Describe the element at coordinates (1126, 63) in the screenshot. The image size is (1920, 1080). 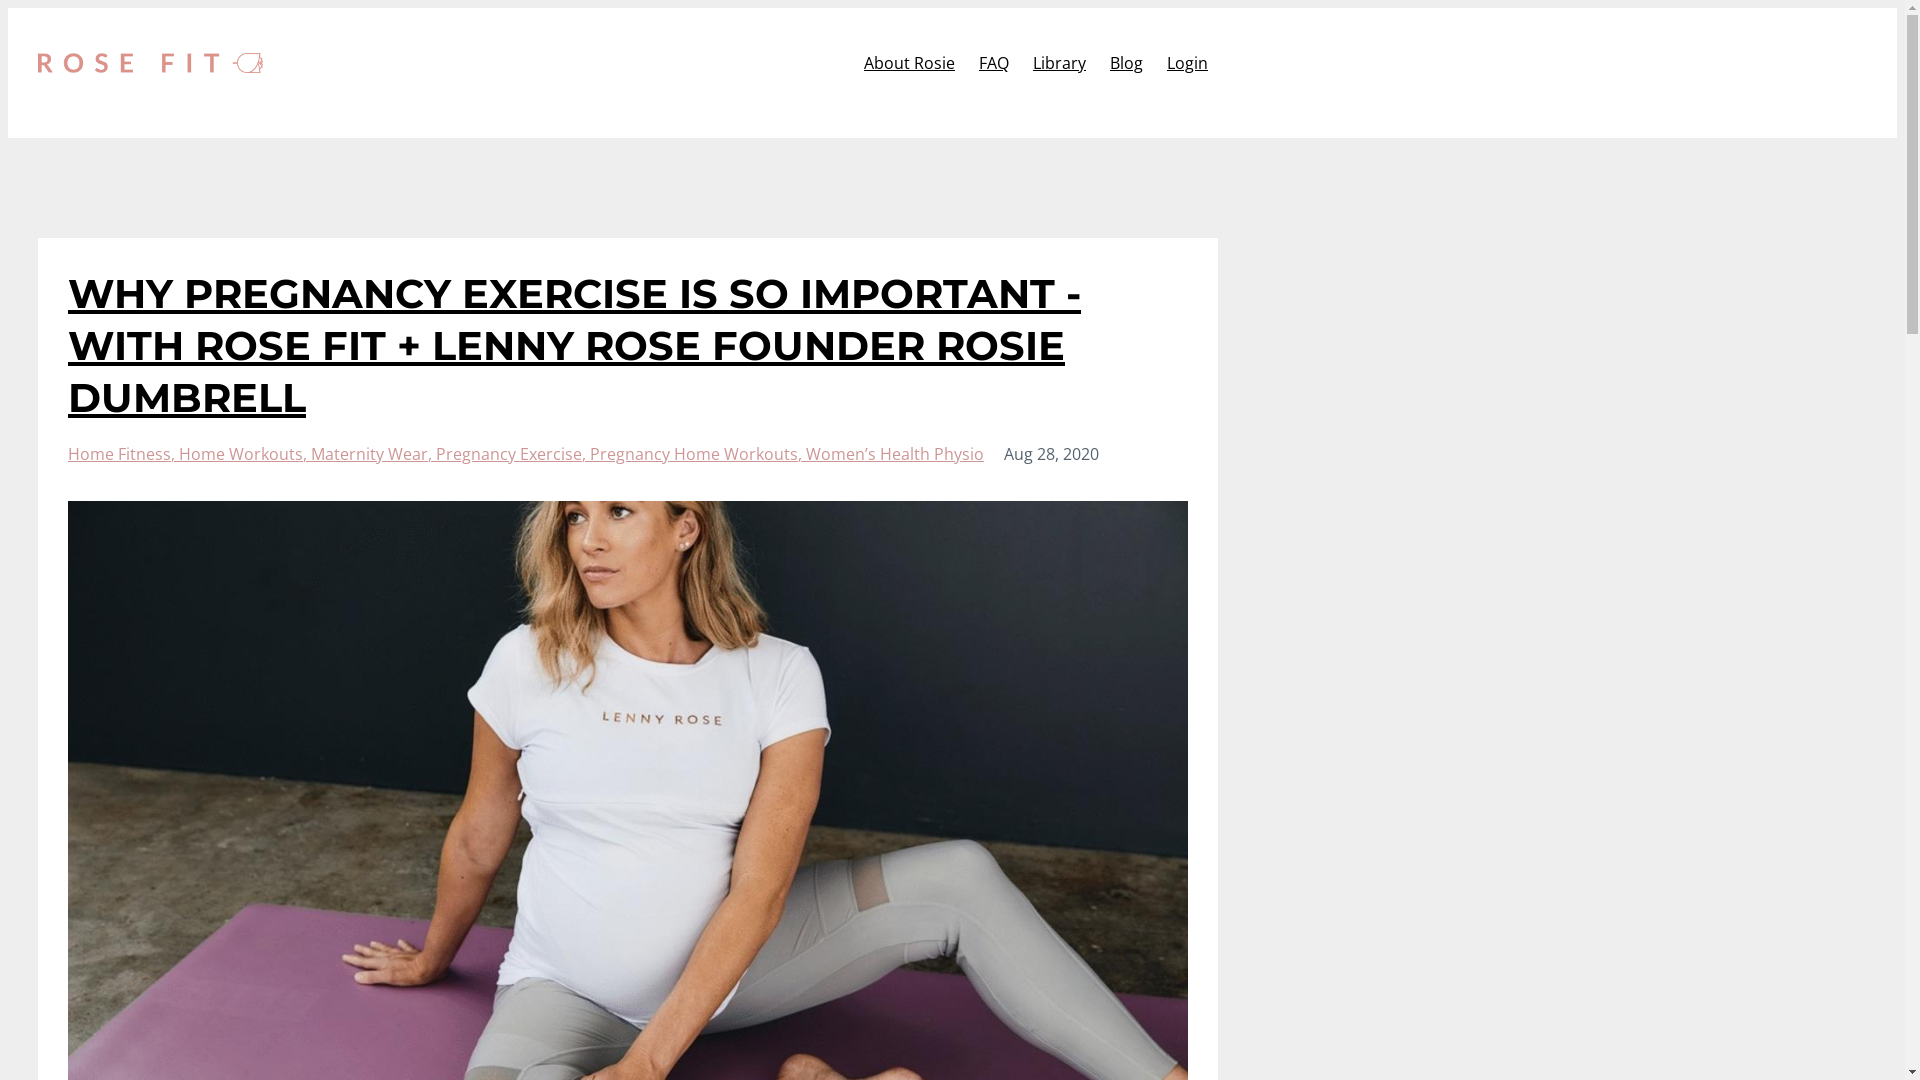
I see `Blog` at that location.